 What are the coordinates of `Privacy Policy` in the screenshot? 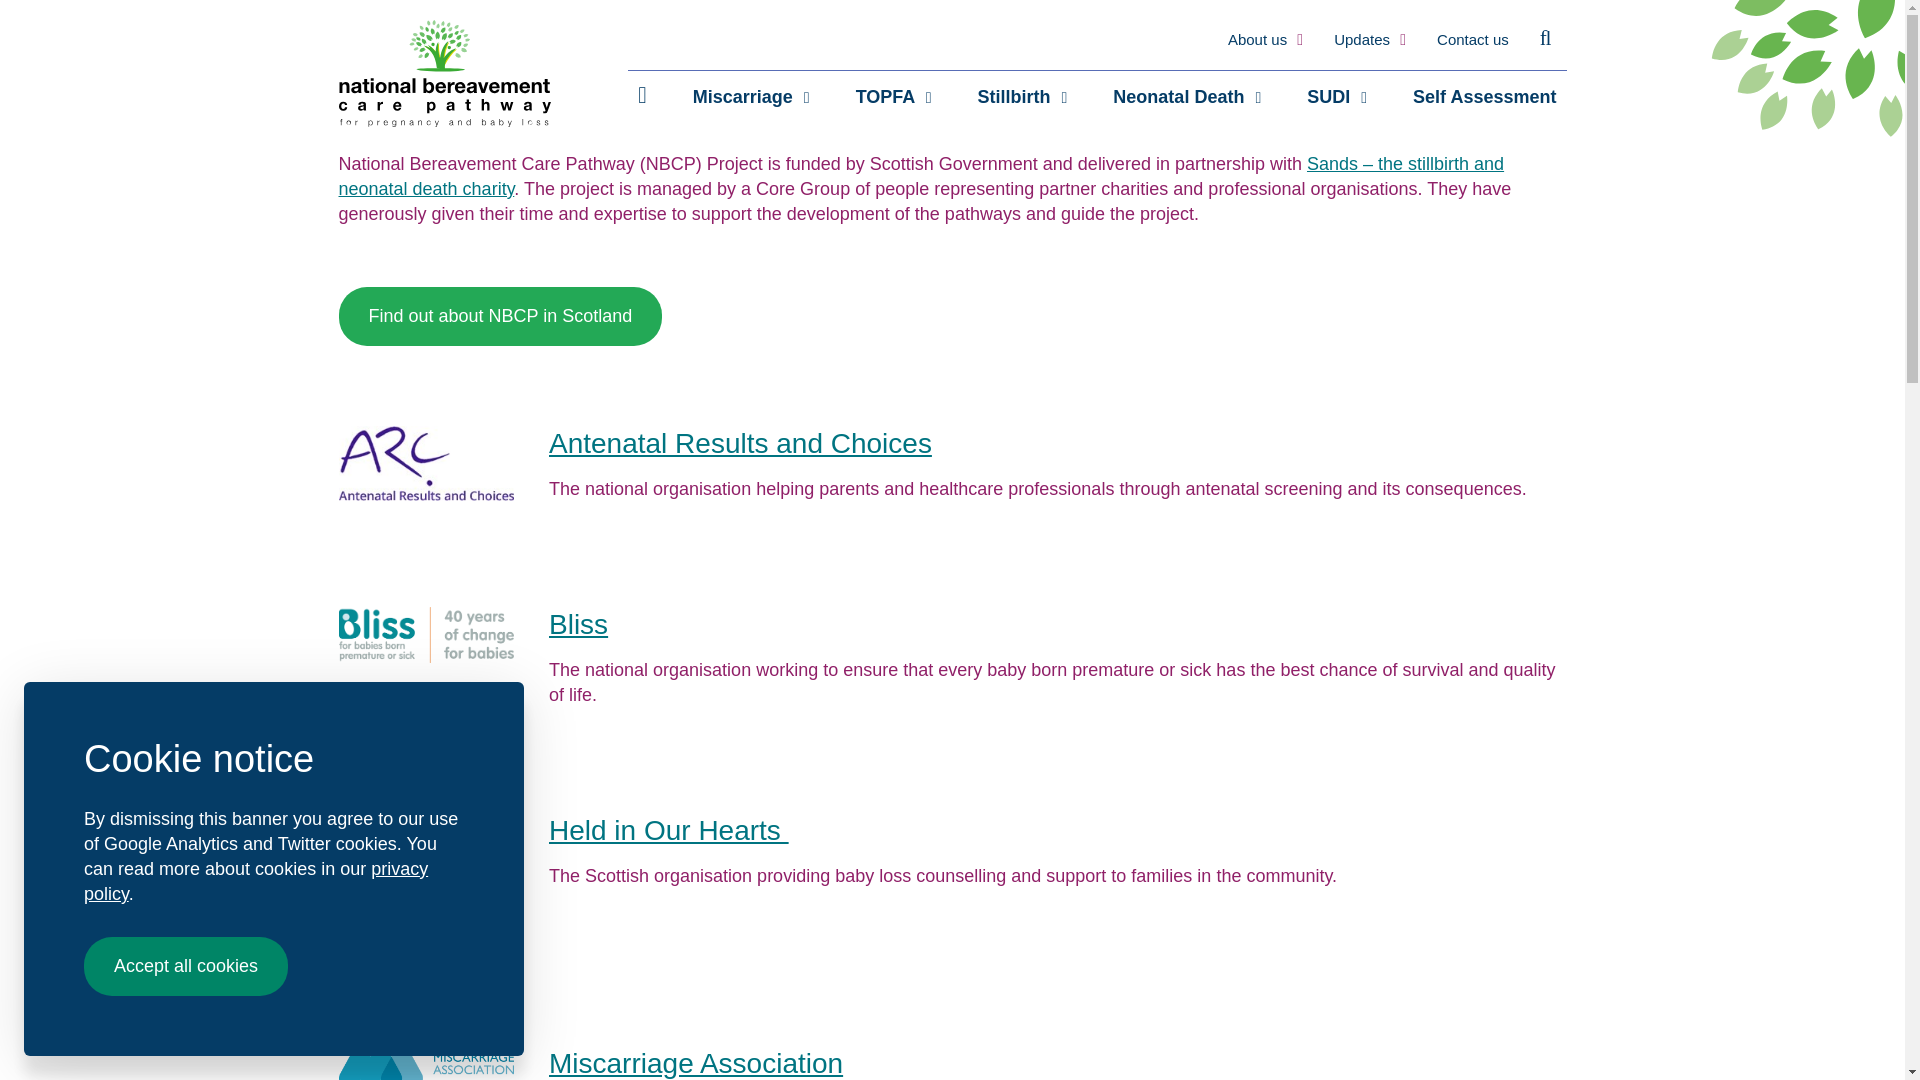 It's located at (256, 880).